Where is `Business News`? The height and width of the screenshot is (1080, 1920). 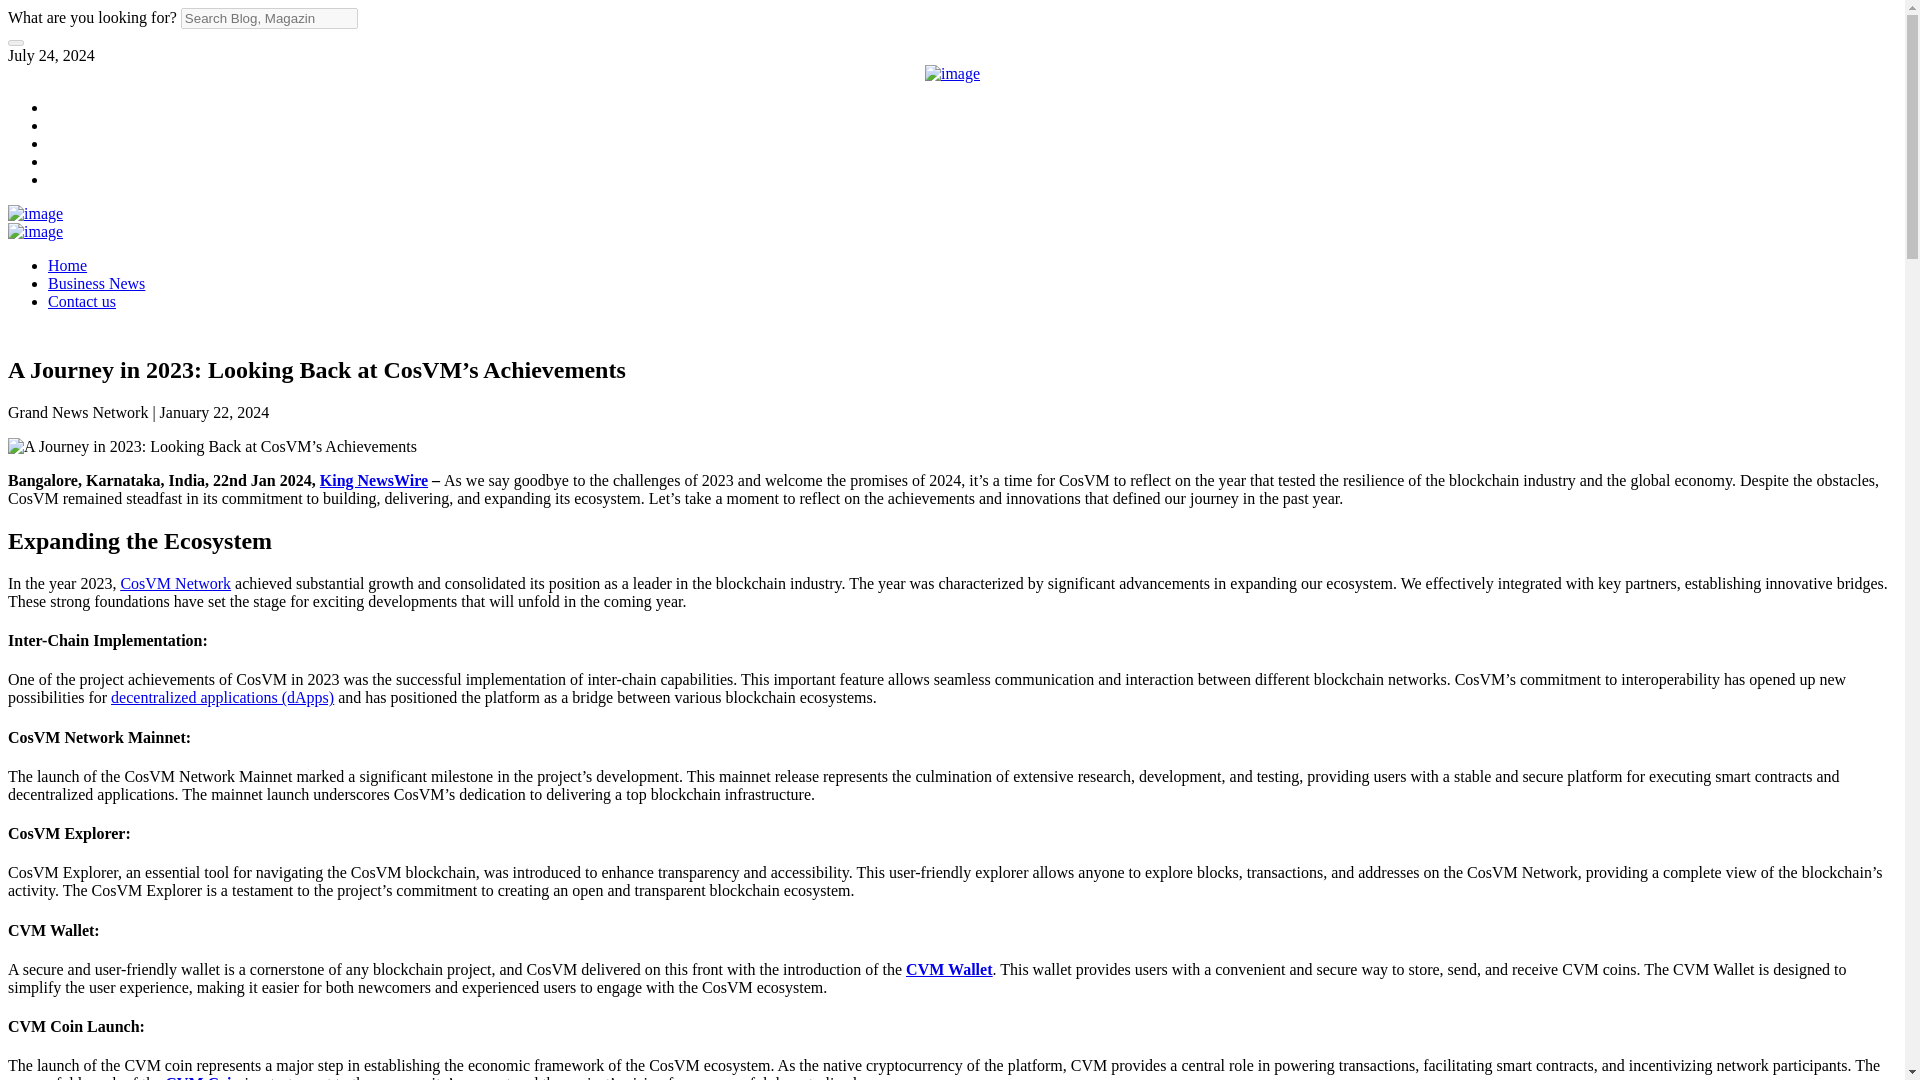
Business News is located at coordinates (96, 283).